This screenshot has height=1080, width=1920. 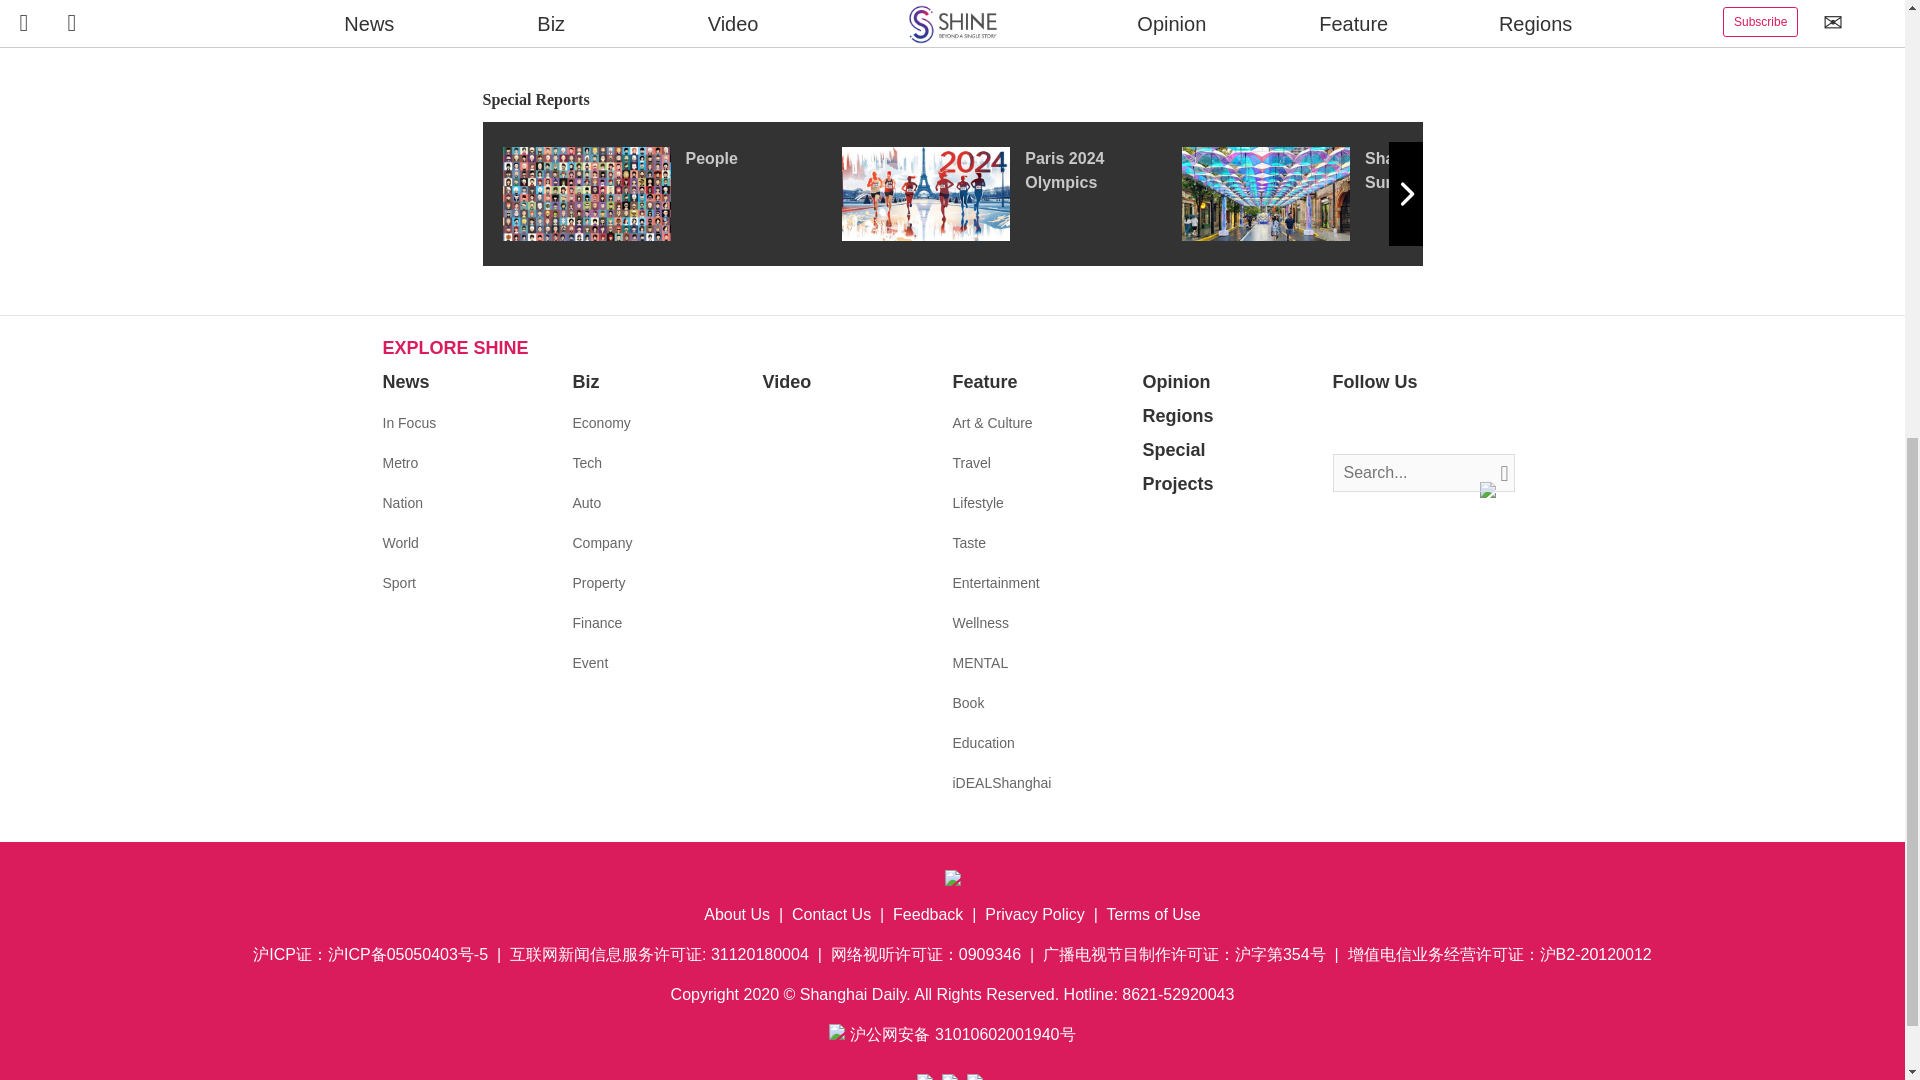 What do you see at coordinates (1011, 193) in the screenshot?
I see `Paris 2024 Olympics` at bounding box center [1011, 193].